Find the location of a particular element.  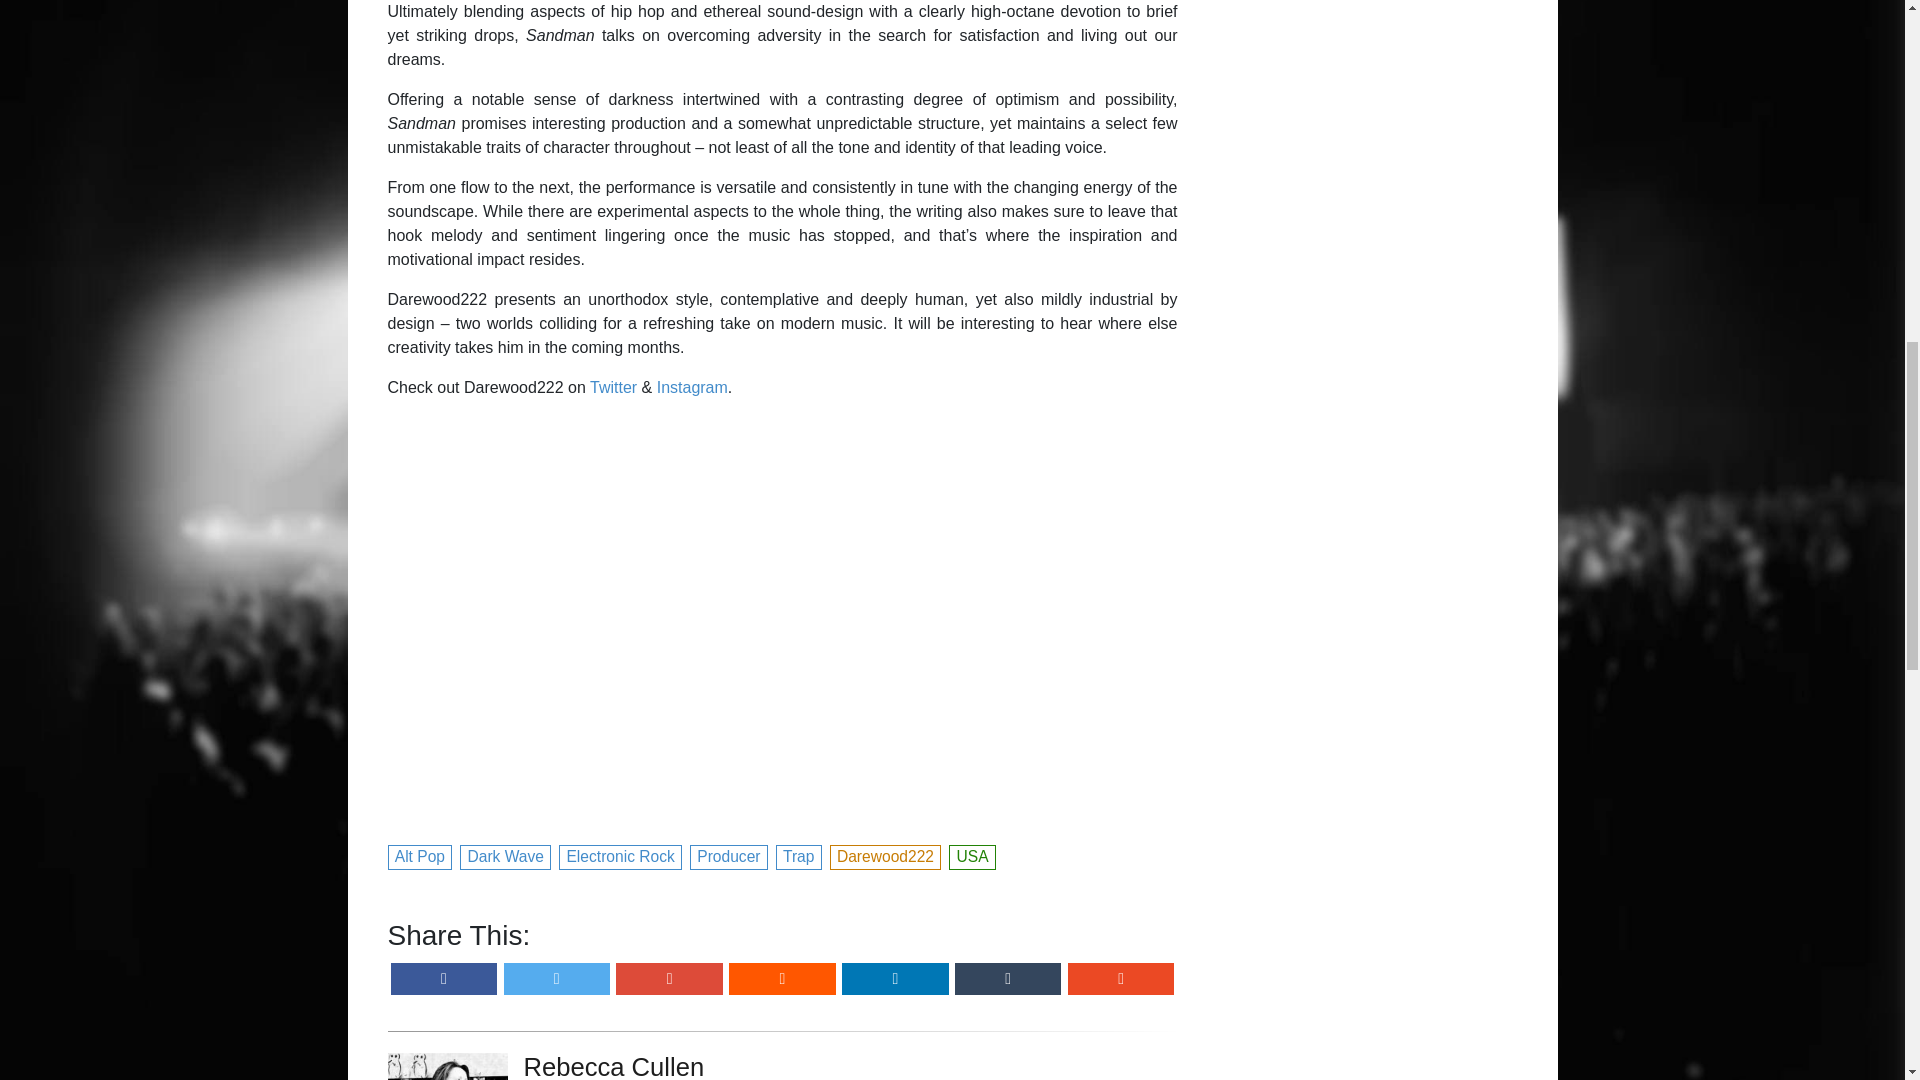

Producer is located at coordinates (729, 854).